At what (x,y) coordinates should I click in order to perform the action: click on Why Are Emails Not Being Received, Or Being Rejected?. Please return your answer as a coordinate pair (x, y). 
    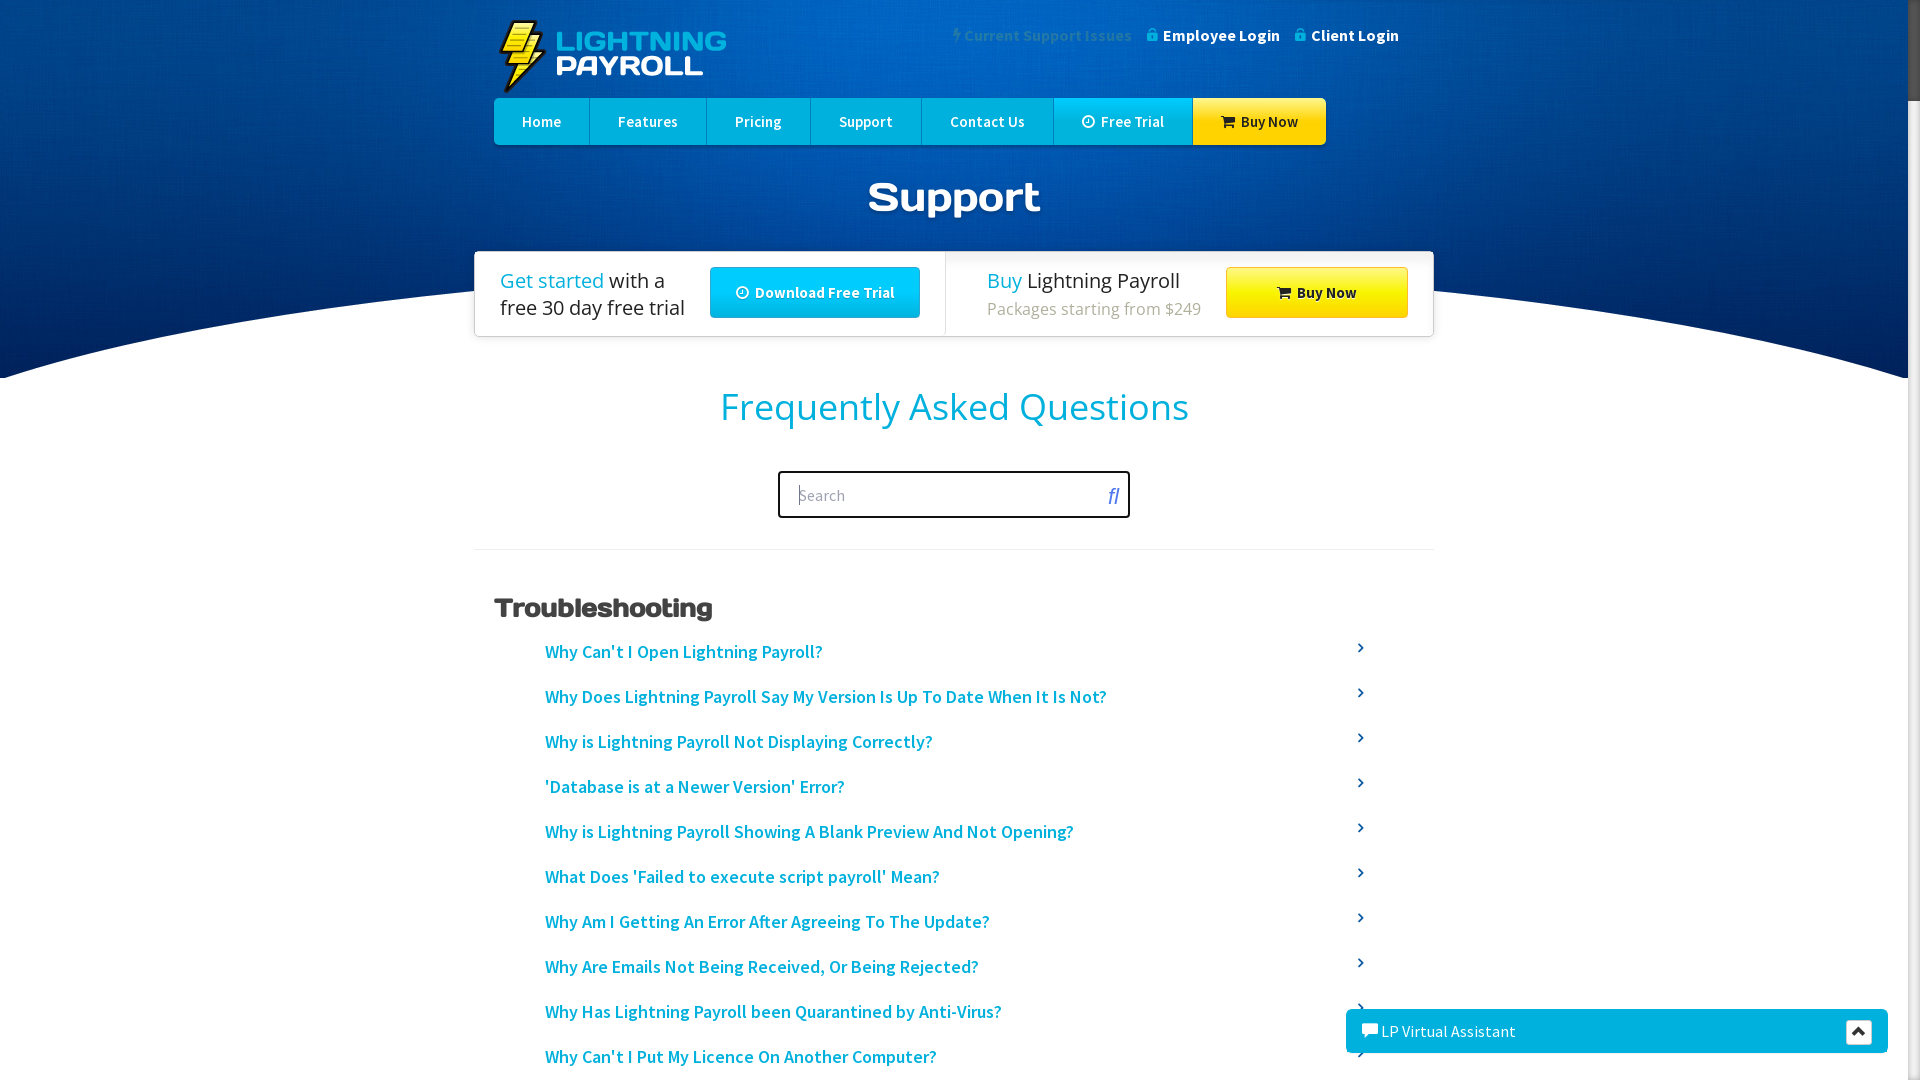
    Looking at the image, I should click on (954, 966).